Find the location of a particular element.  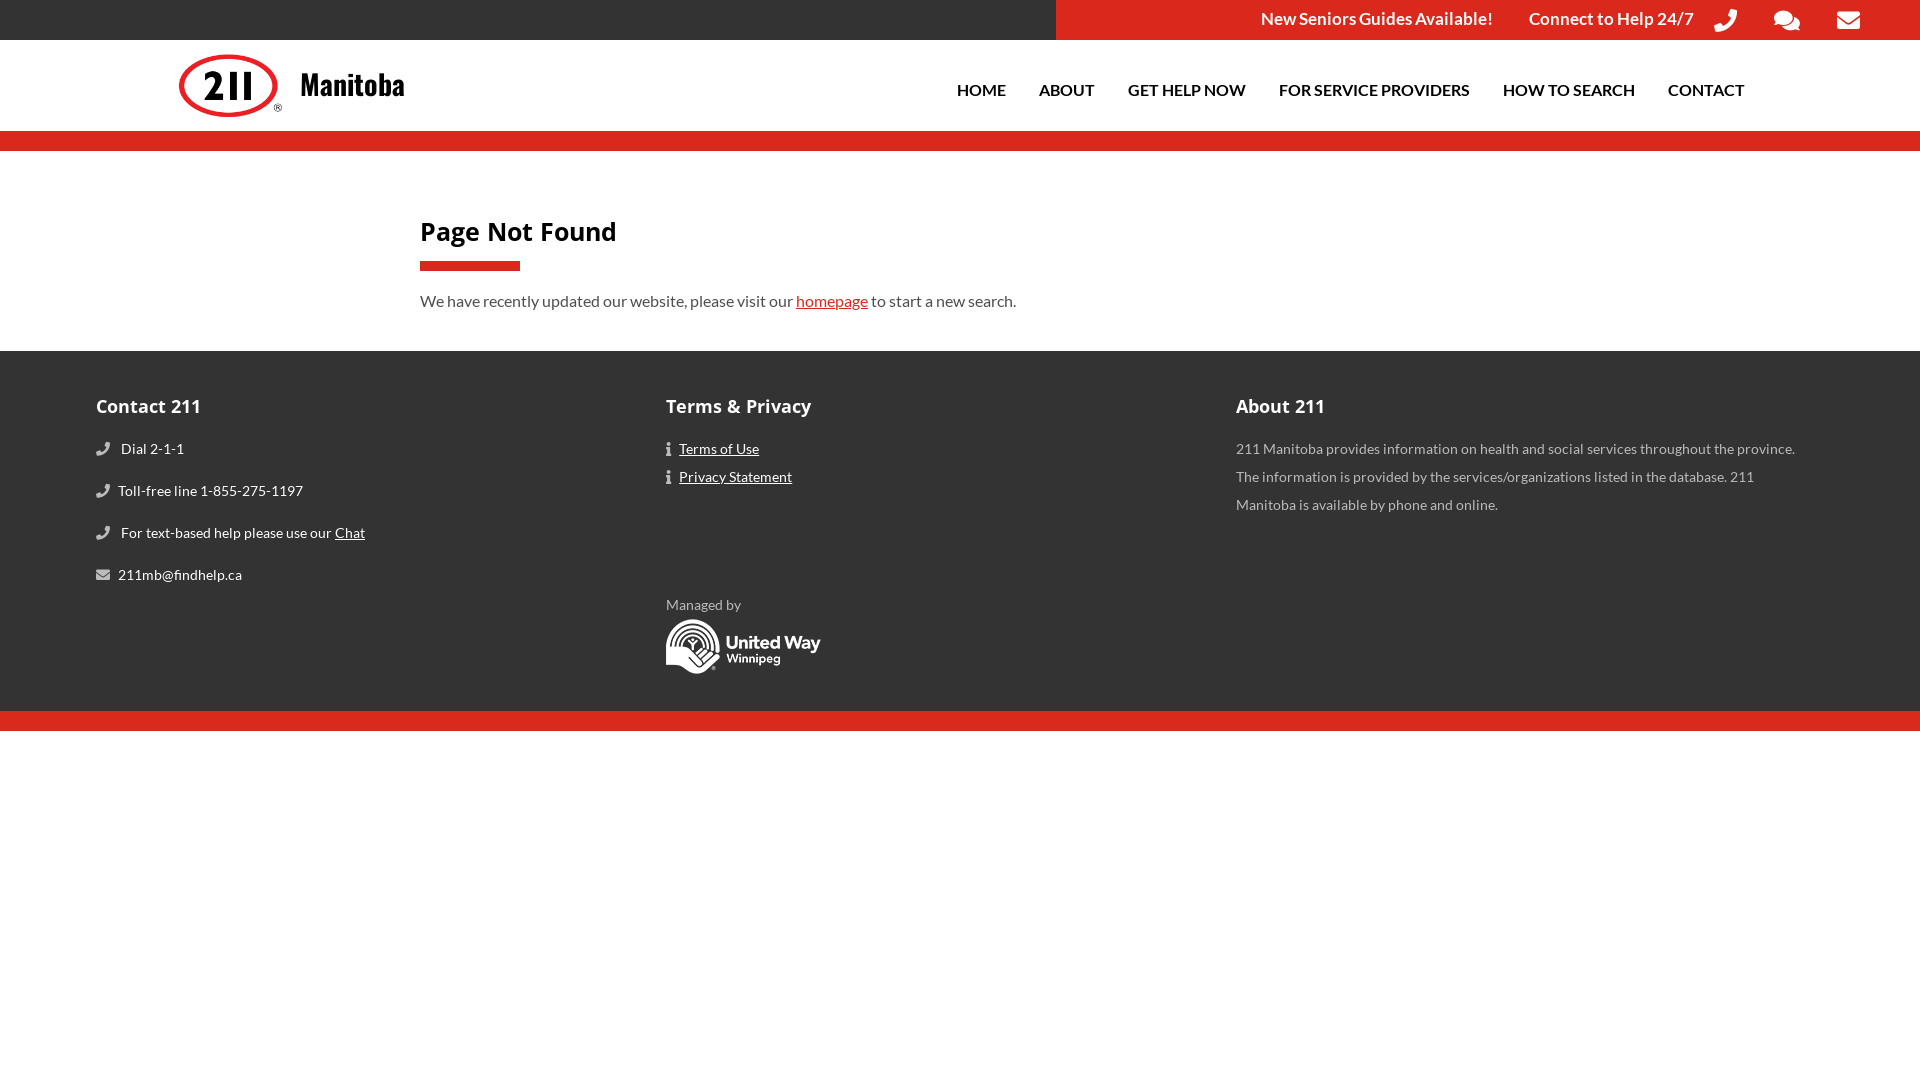

Dial 2-1-1 is located at coordinates (152, 448).